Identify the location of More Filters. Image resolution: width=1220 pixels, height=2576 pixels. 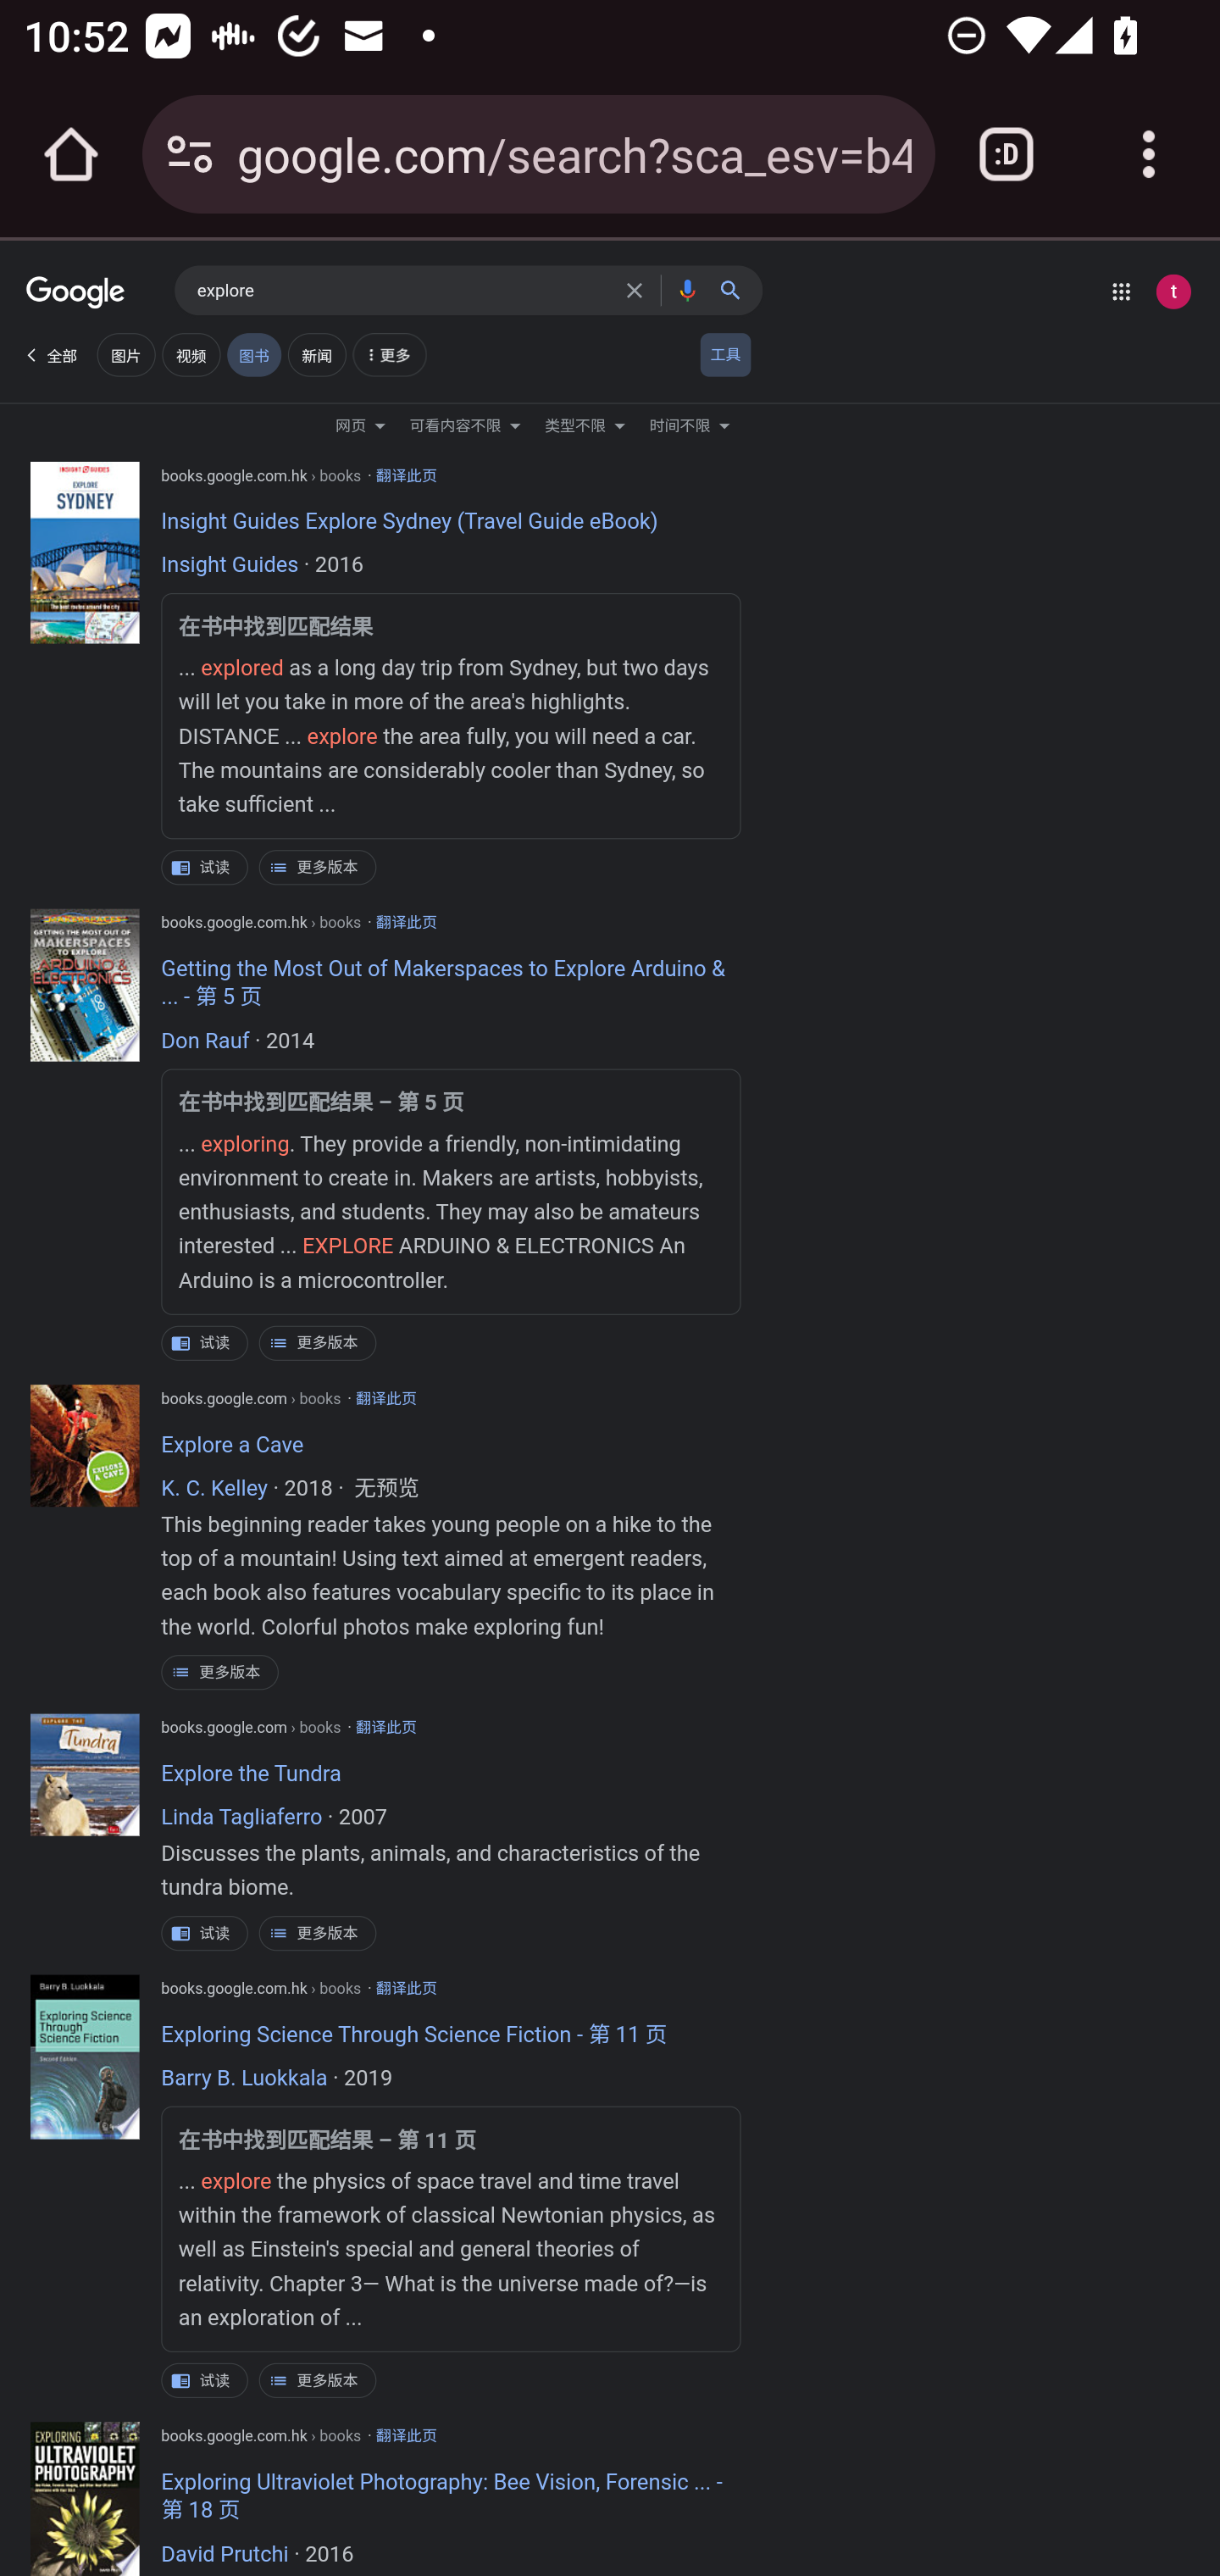
(388, 358).